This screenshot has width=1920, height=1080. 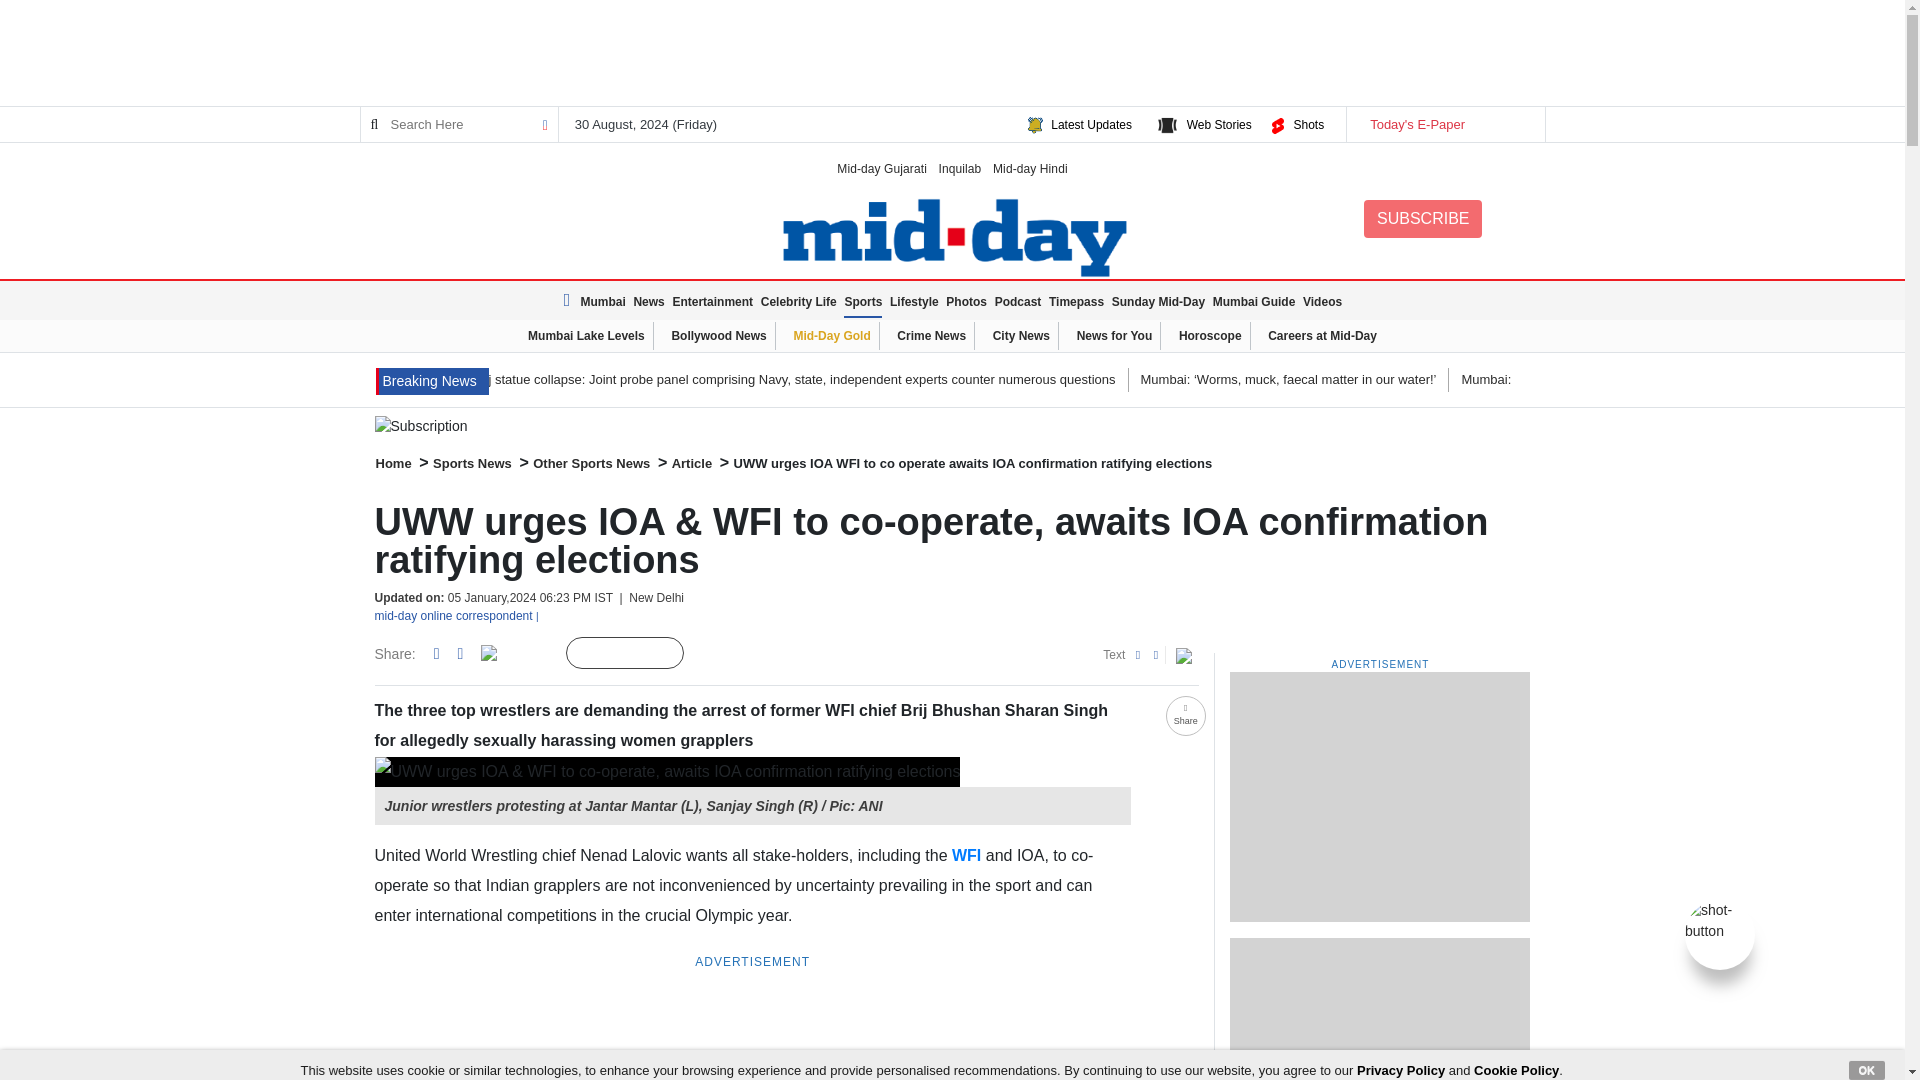 What do you see at coordinates (1030, 168) in the screenshot?
I see `Mid-day Hindi` at bounding box center [1030, 168].